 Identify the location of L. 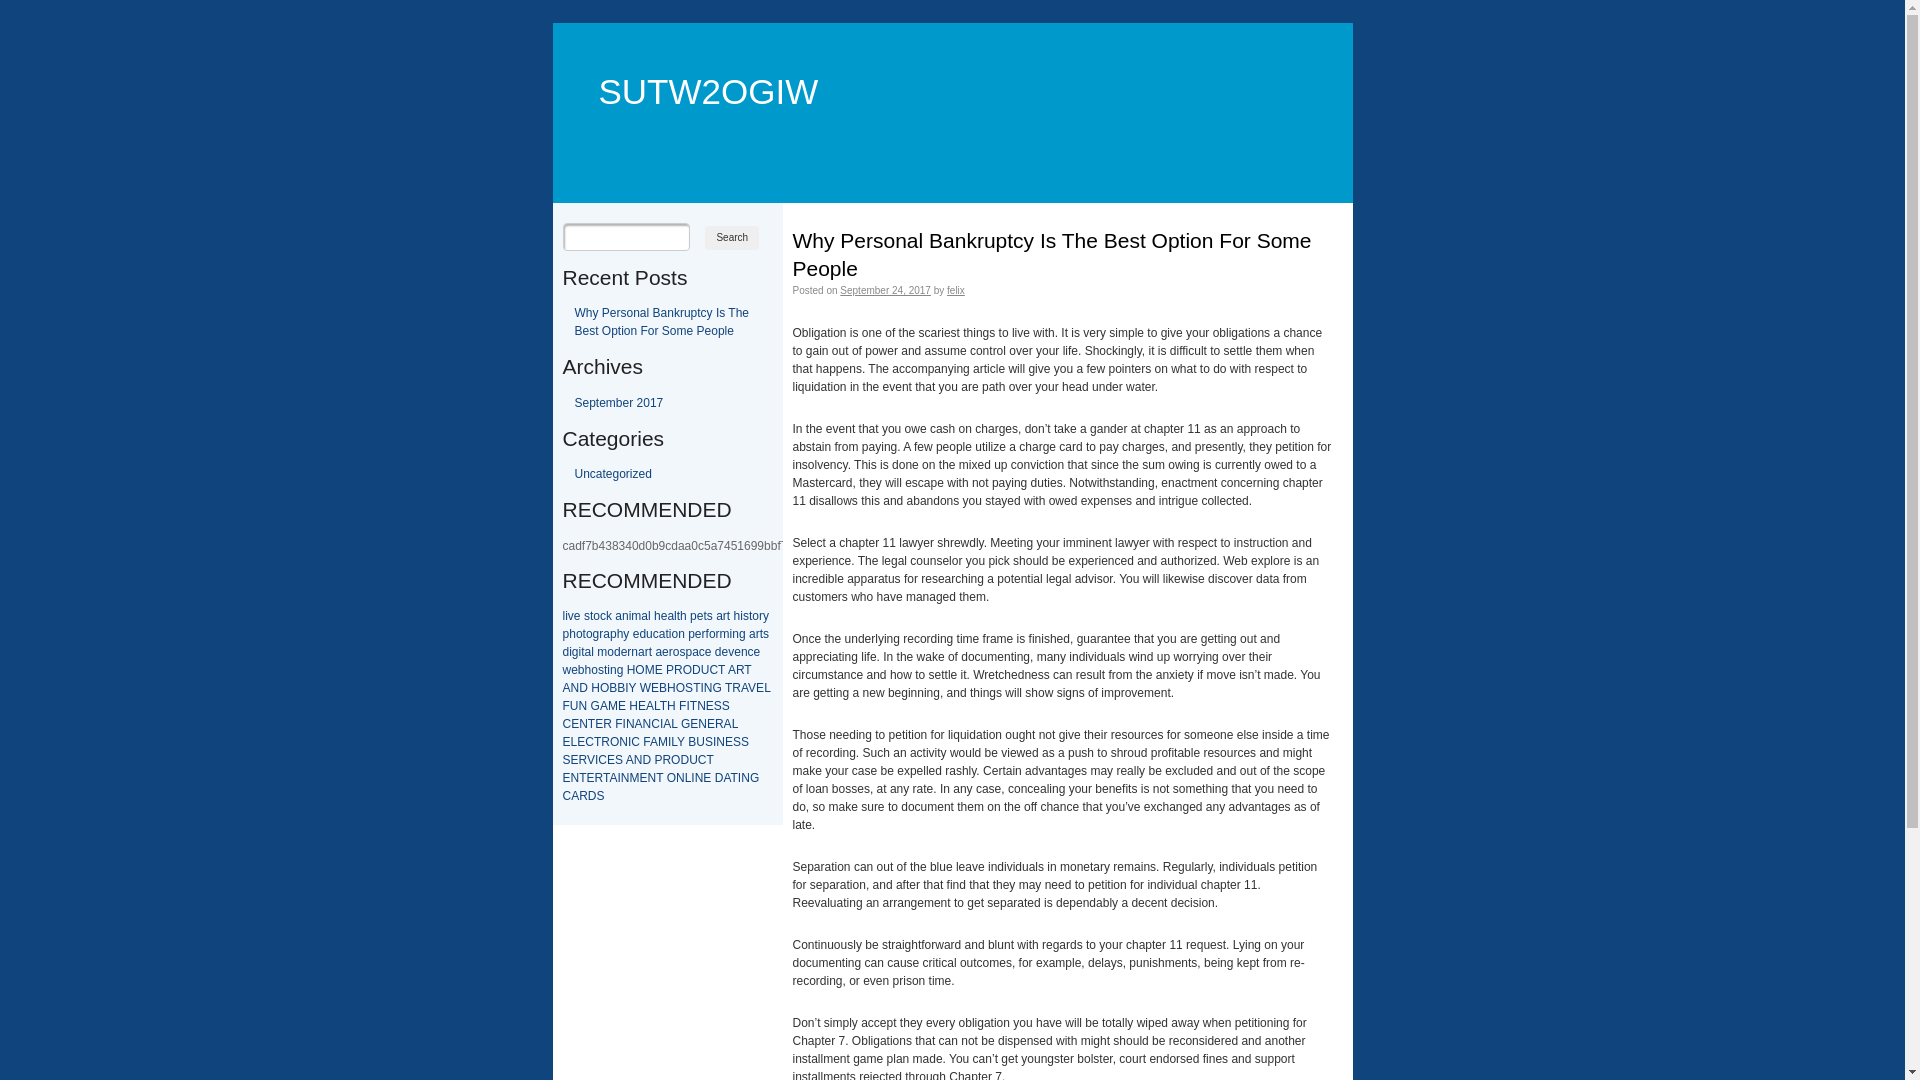
(688, 778).